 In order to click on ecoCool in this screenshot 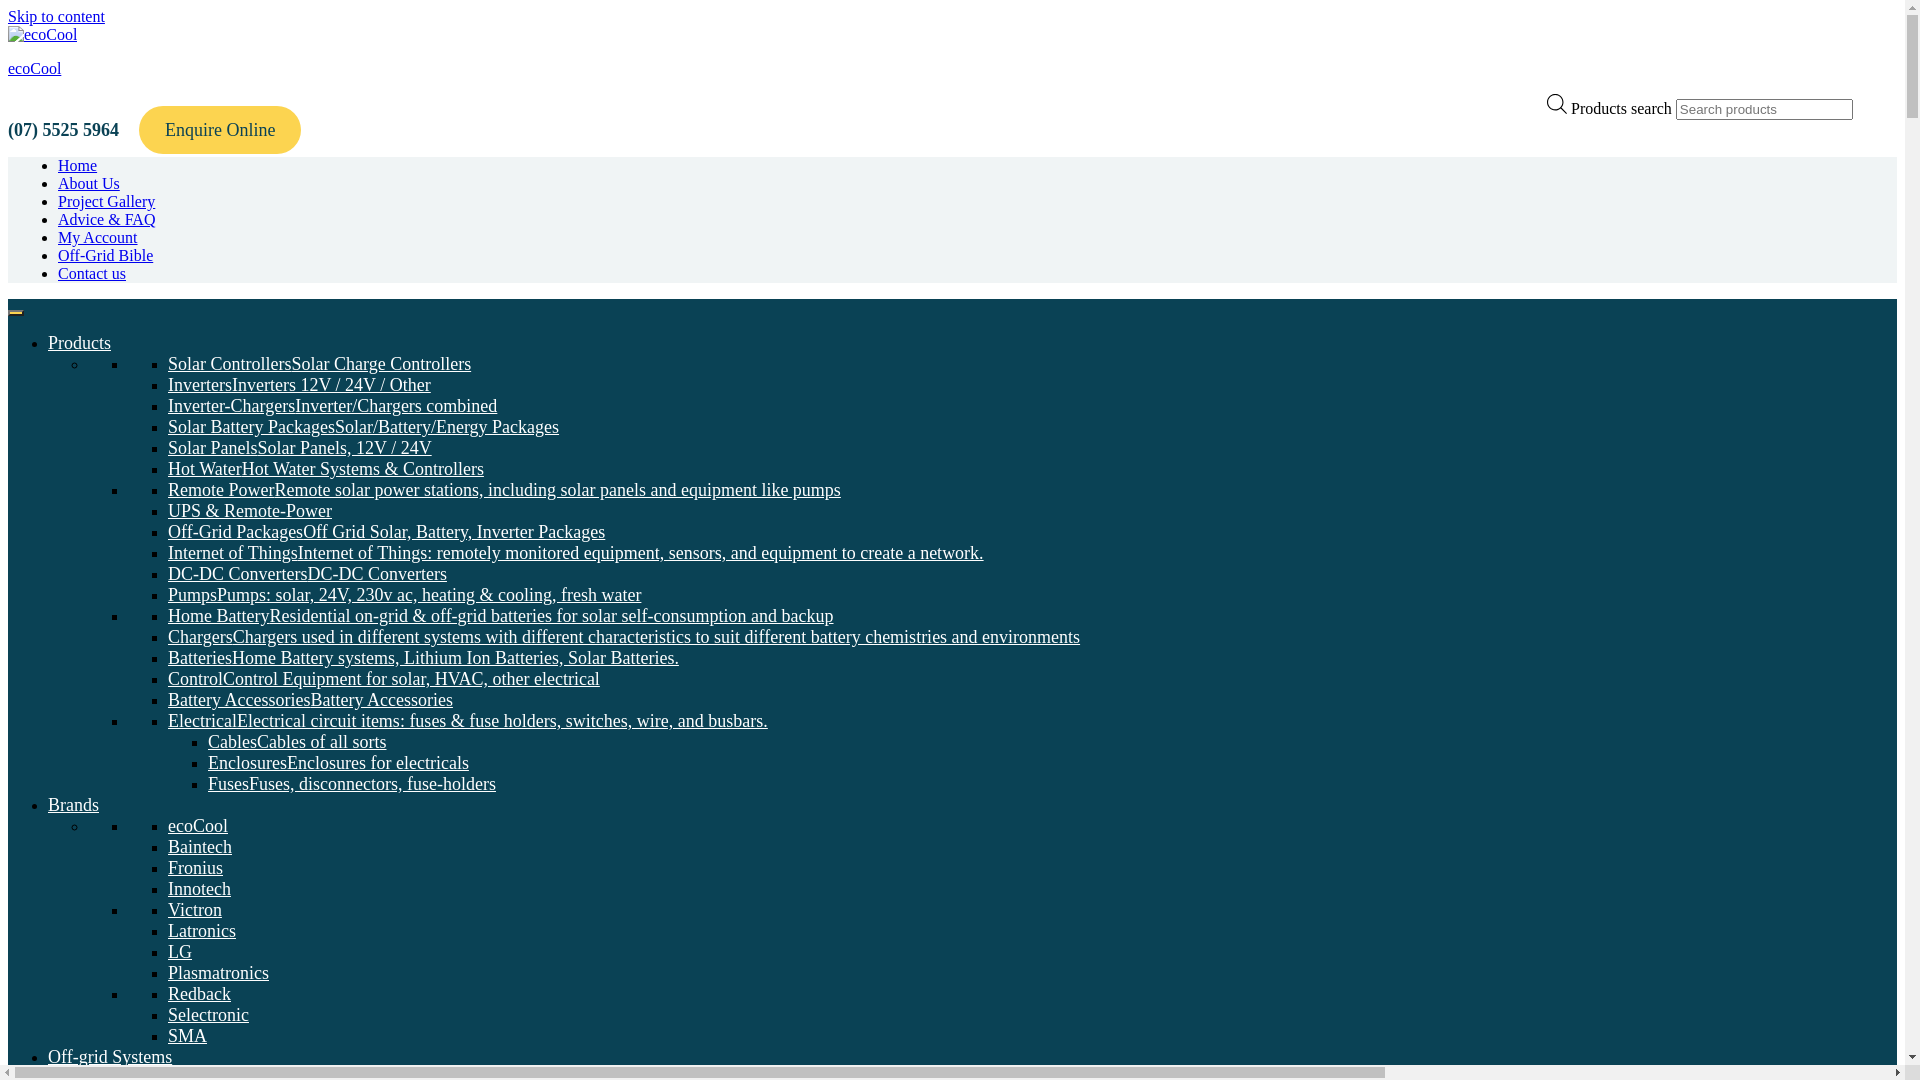, I will do `click(198, 826)`.